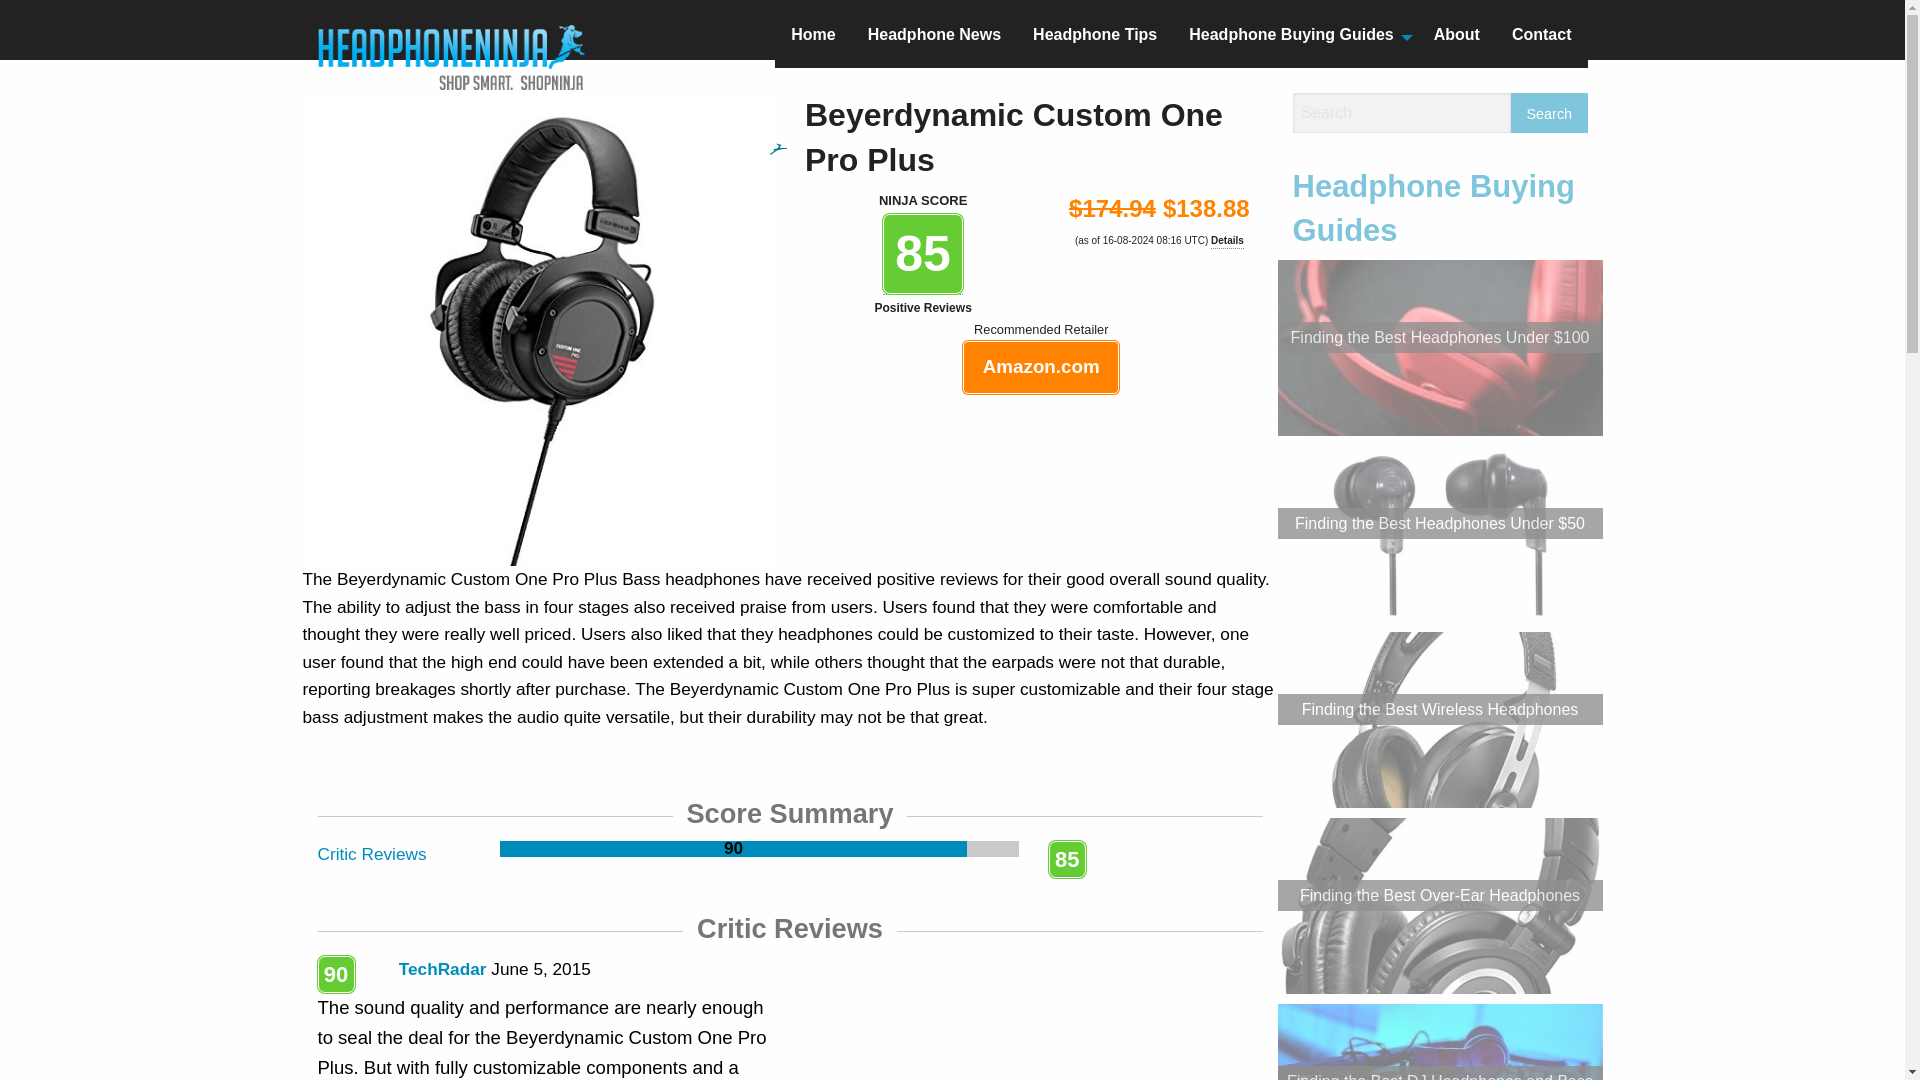 The image size is (1920, 1080). Describe the element at coordinates (1456, 38) in the screenshot. I see `About` at that location.